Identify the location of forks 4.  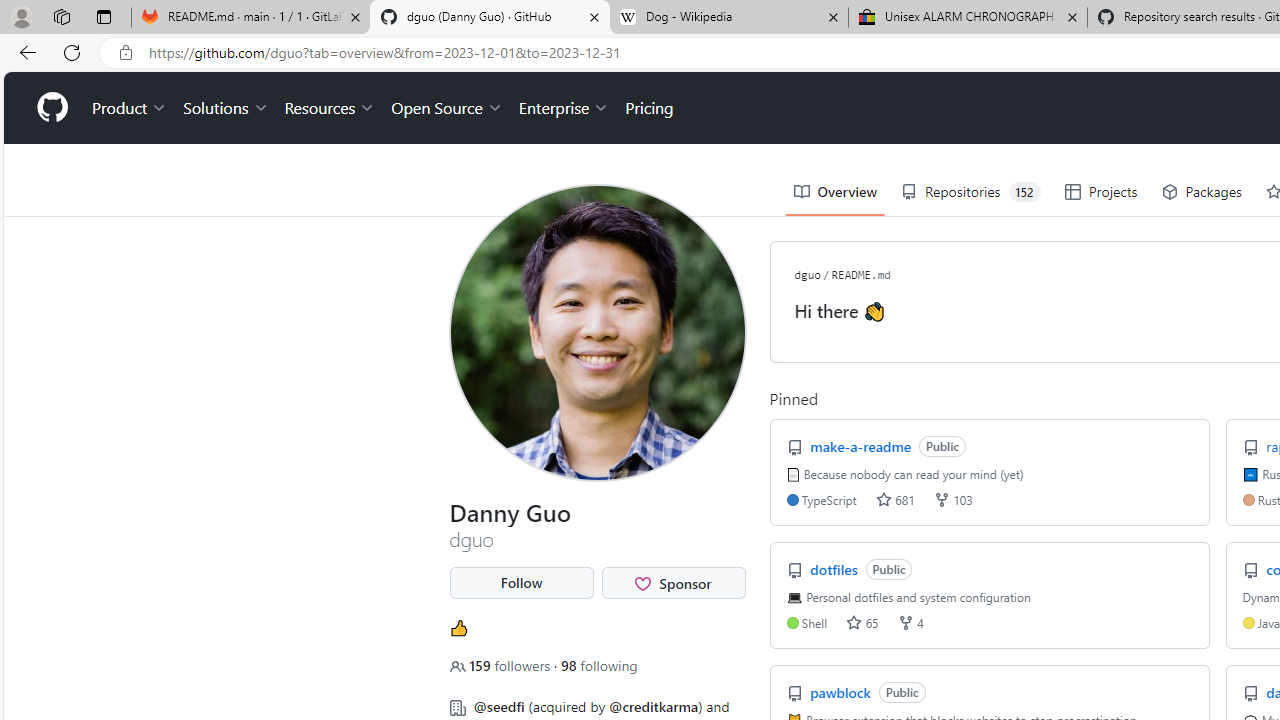
(910, 622).